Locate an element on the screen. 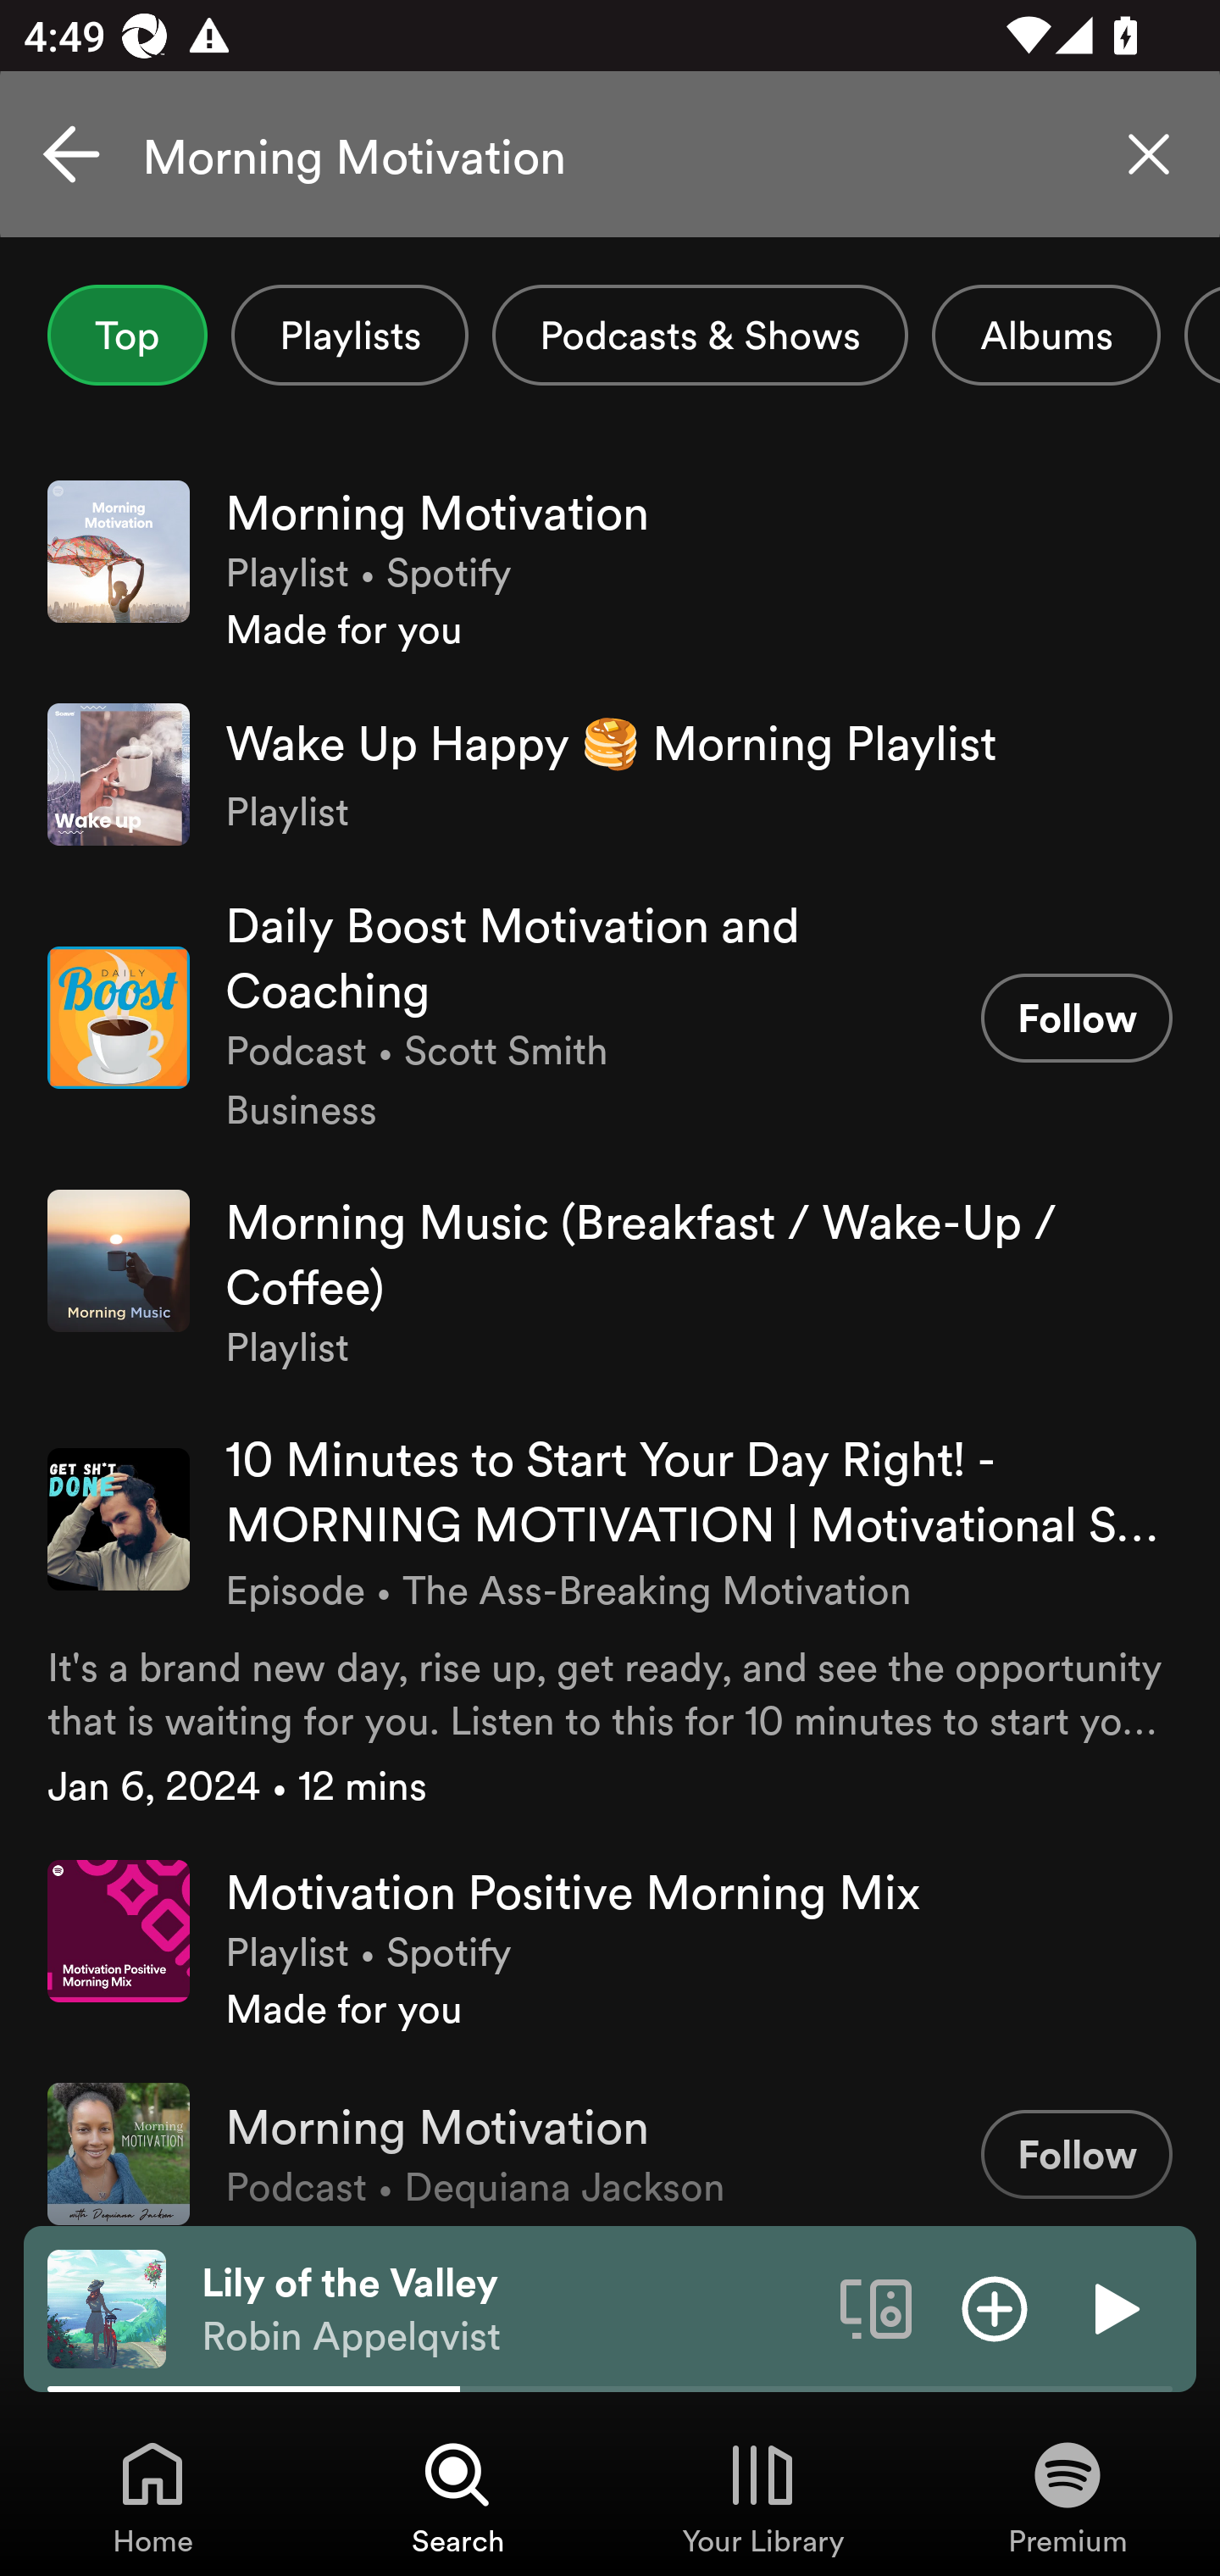 This screenshot has width=1220, height=2576. Morning Motivation Playlist • Spotify Made for you is located at coordinates (610, 568).